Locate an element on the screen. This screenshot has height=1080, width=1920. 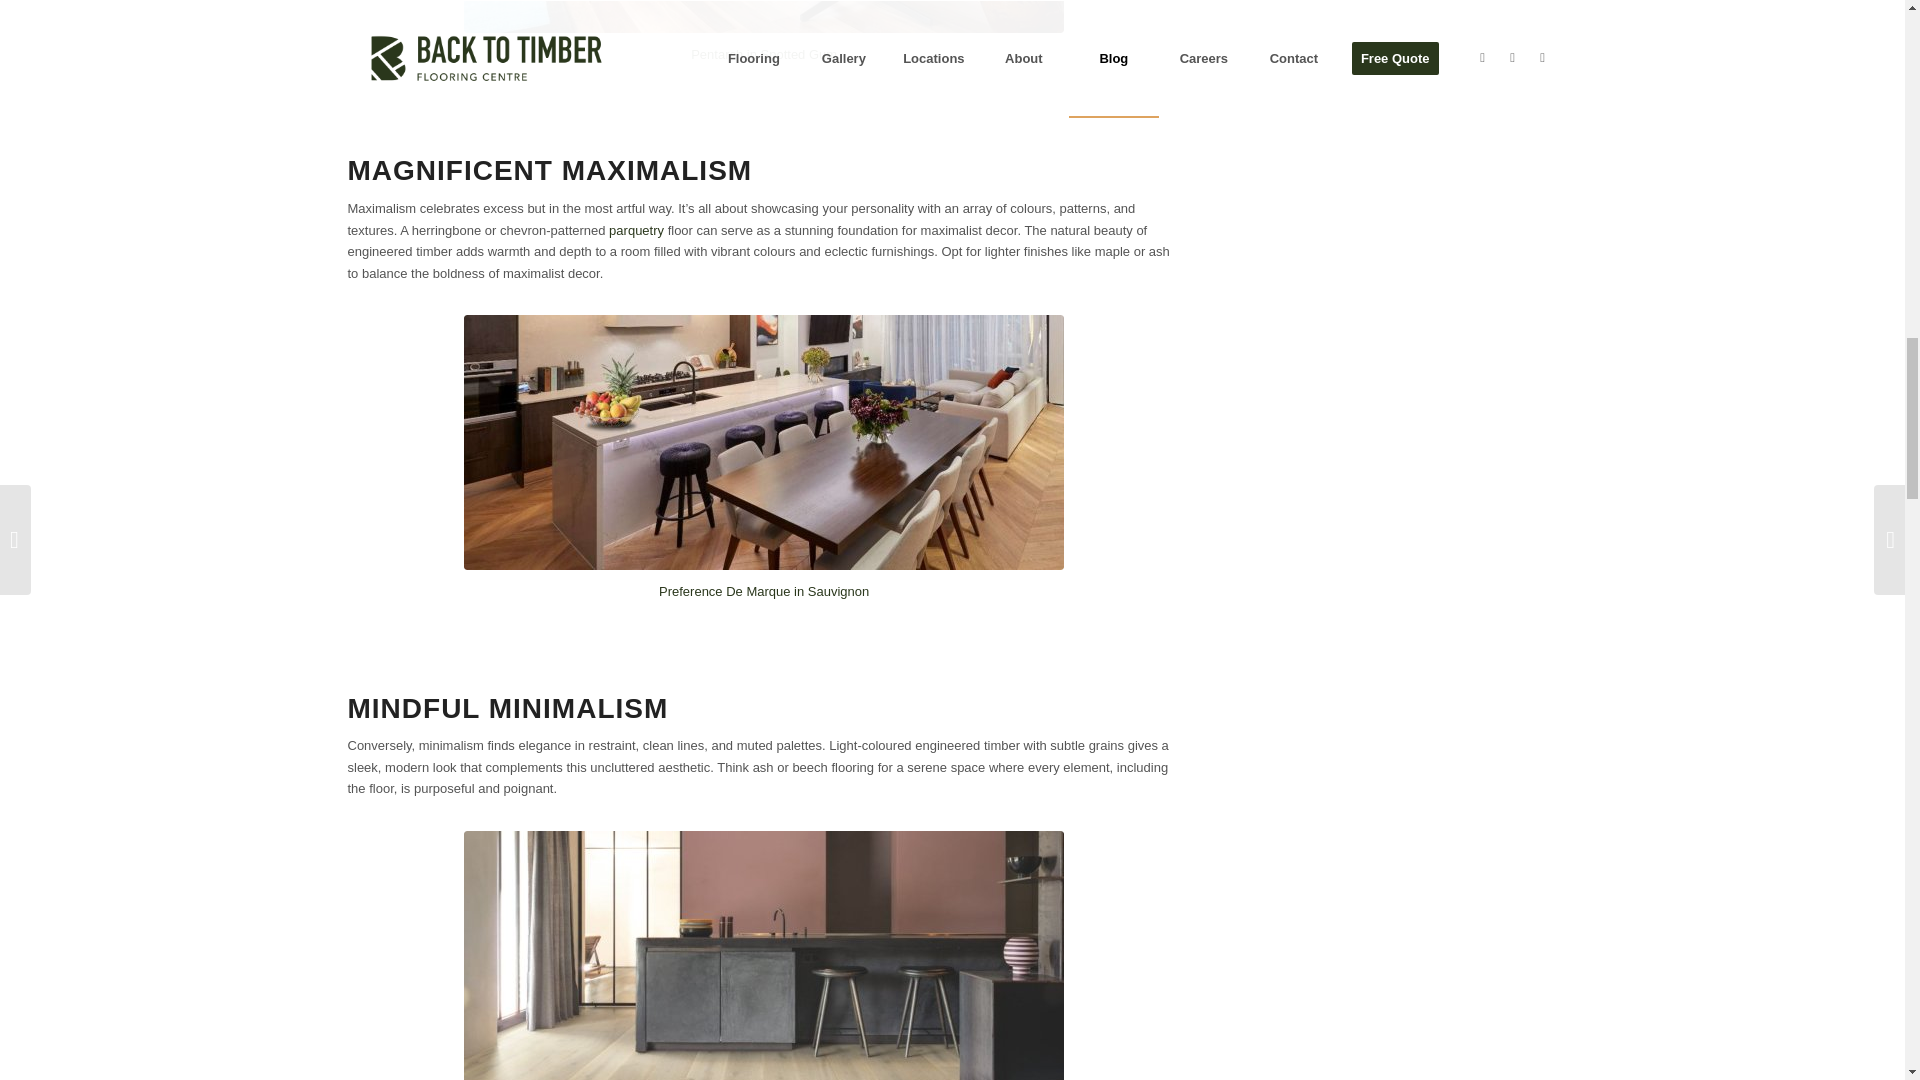
Traditional Charm is located at coordinates (764, 16).